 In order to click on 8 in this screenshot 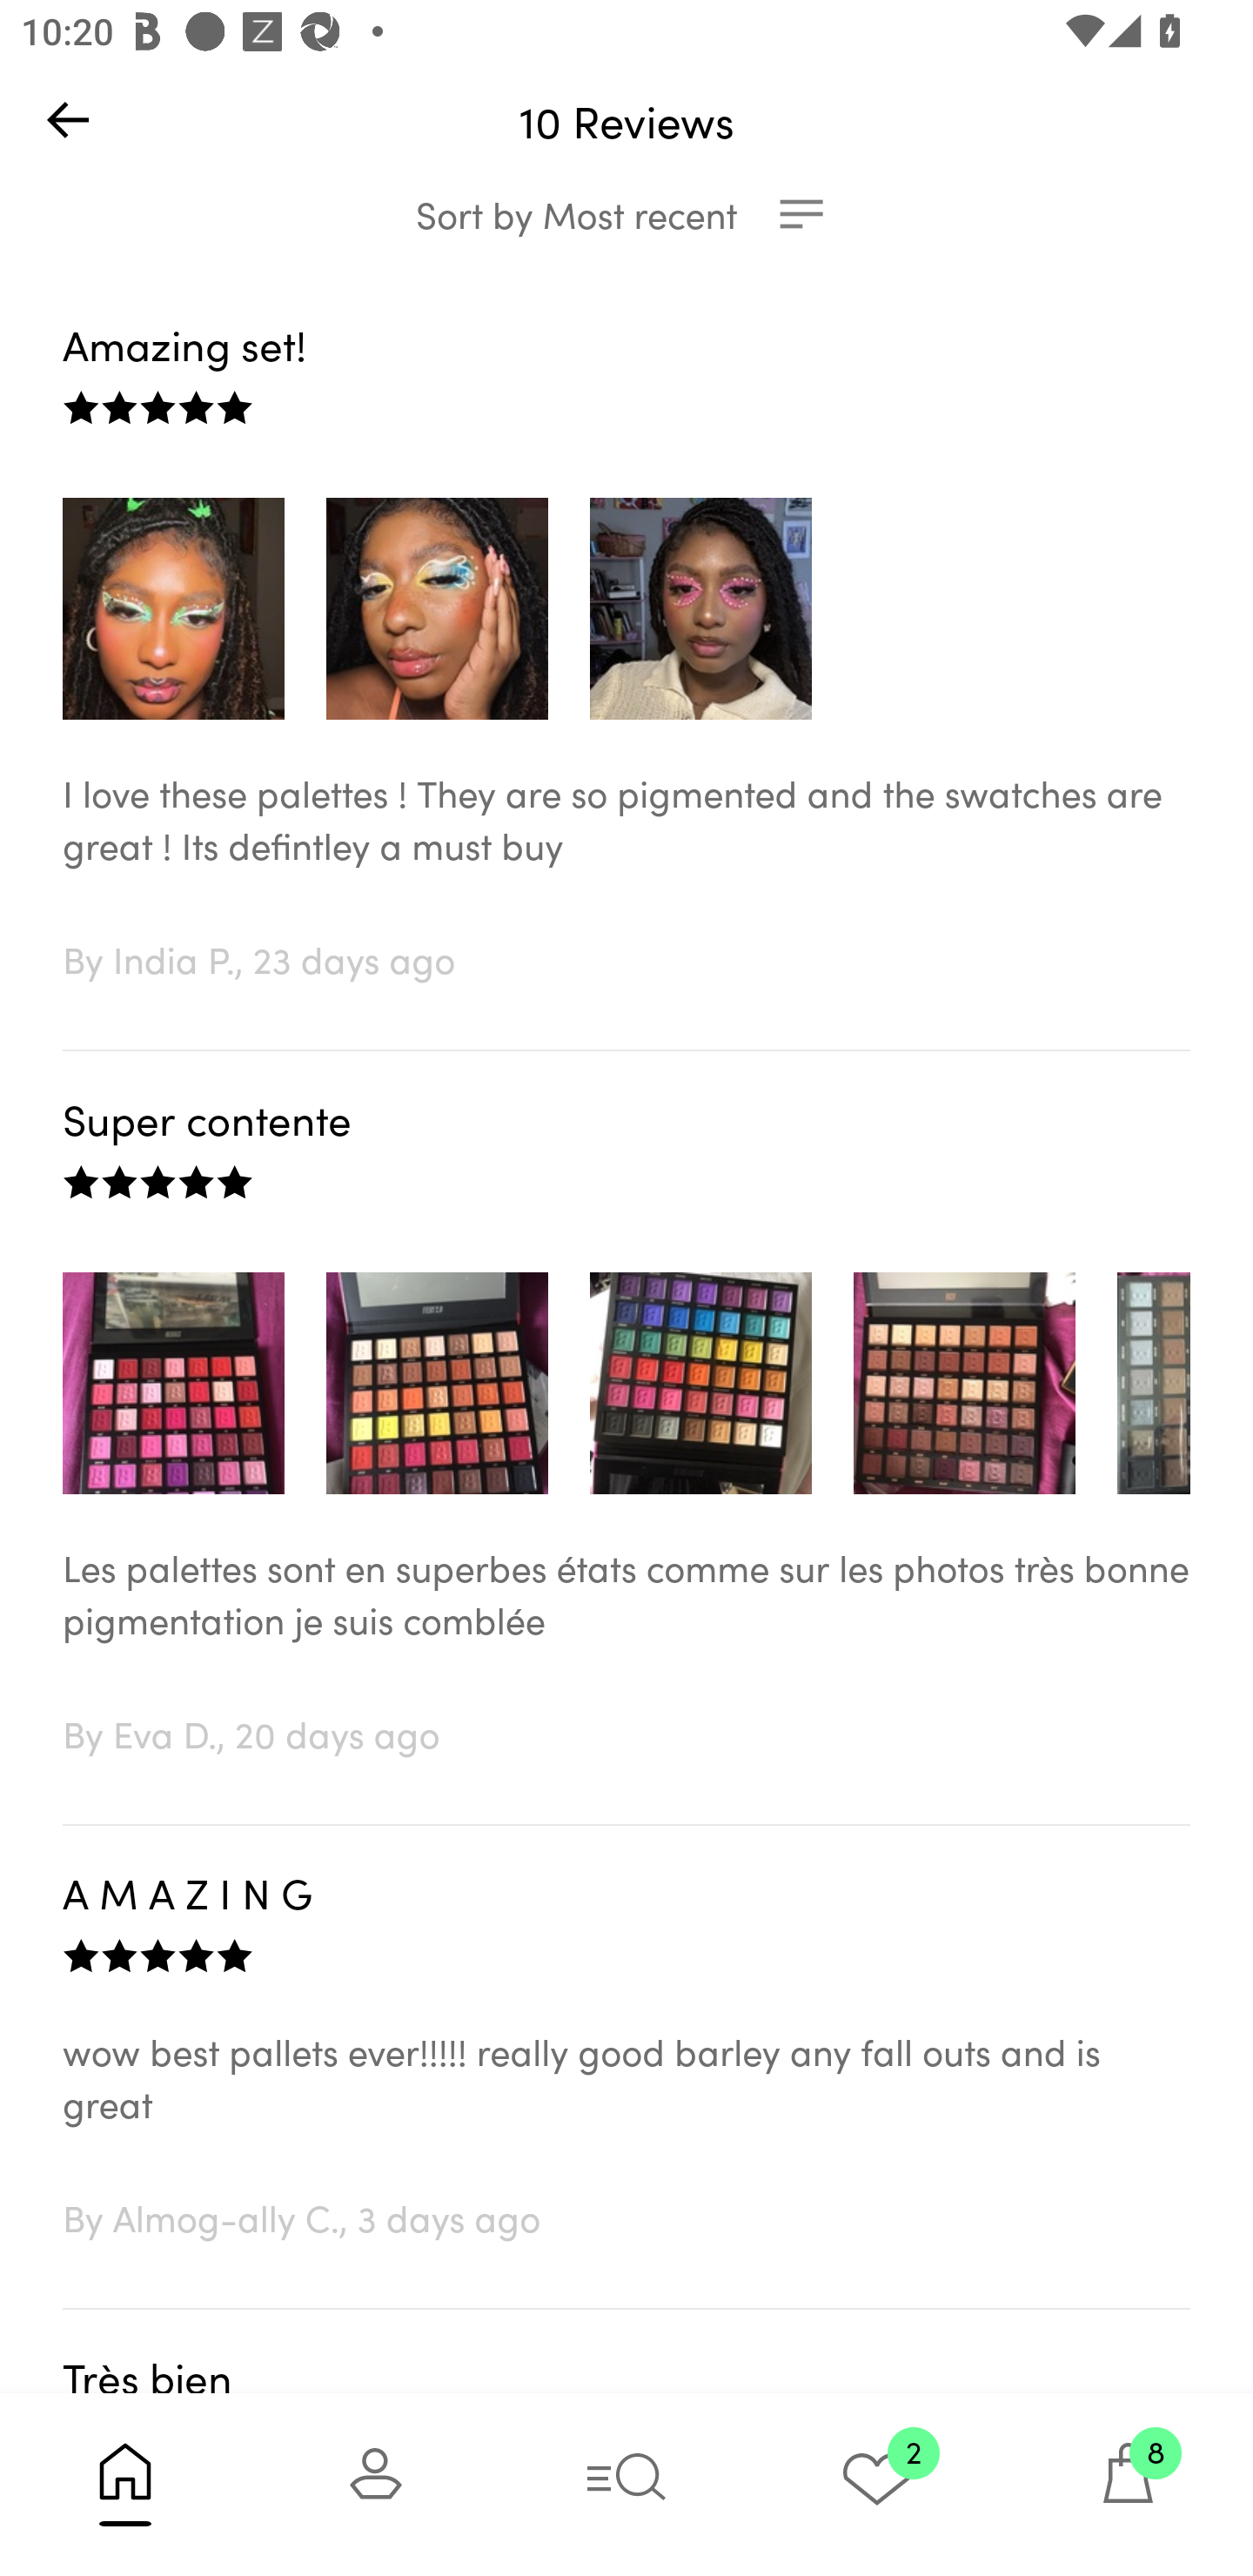, I will do `click(1128, 2484)`.